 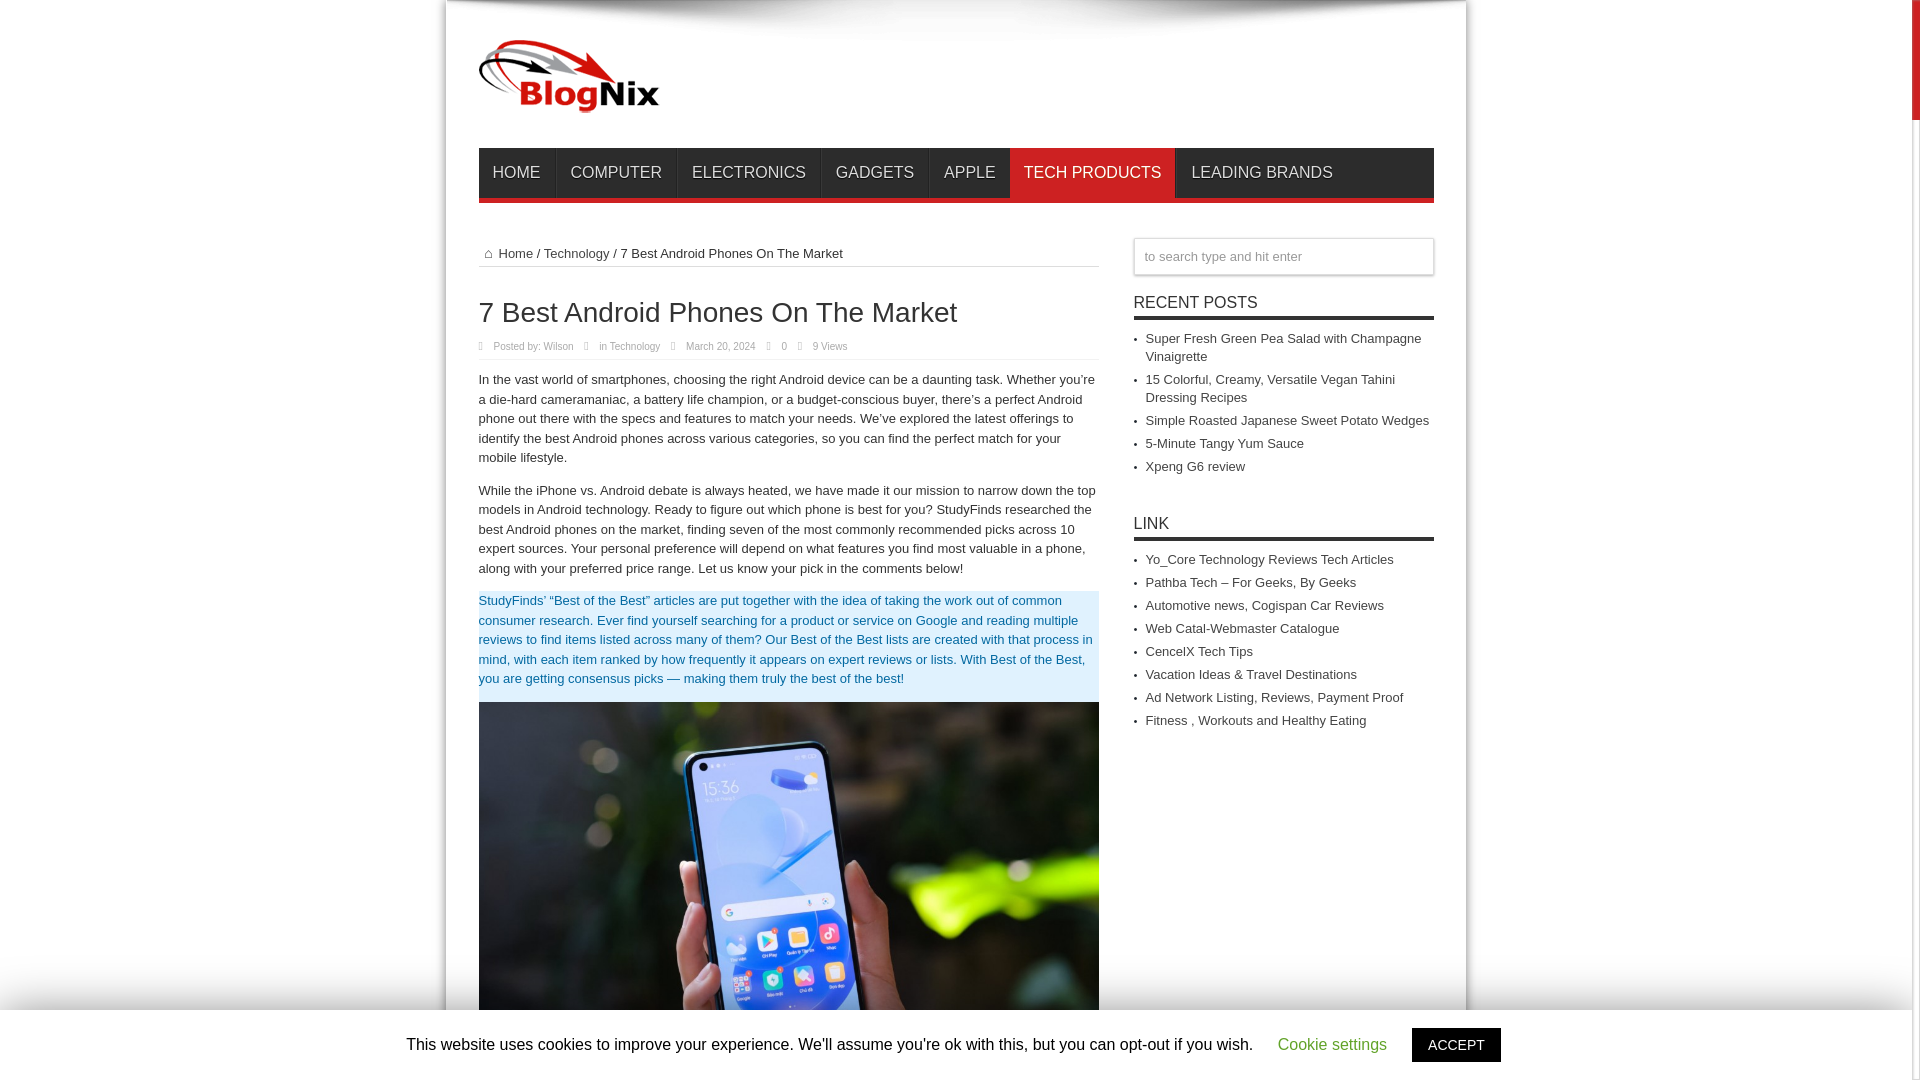 What do you see at coordinates (635, 346) in the screenshot?
I see `Technology` at bounding box center [635, 346].